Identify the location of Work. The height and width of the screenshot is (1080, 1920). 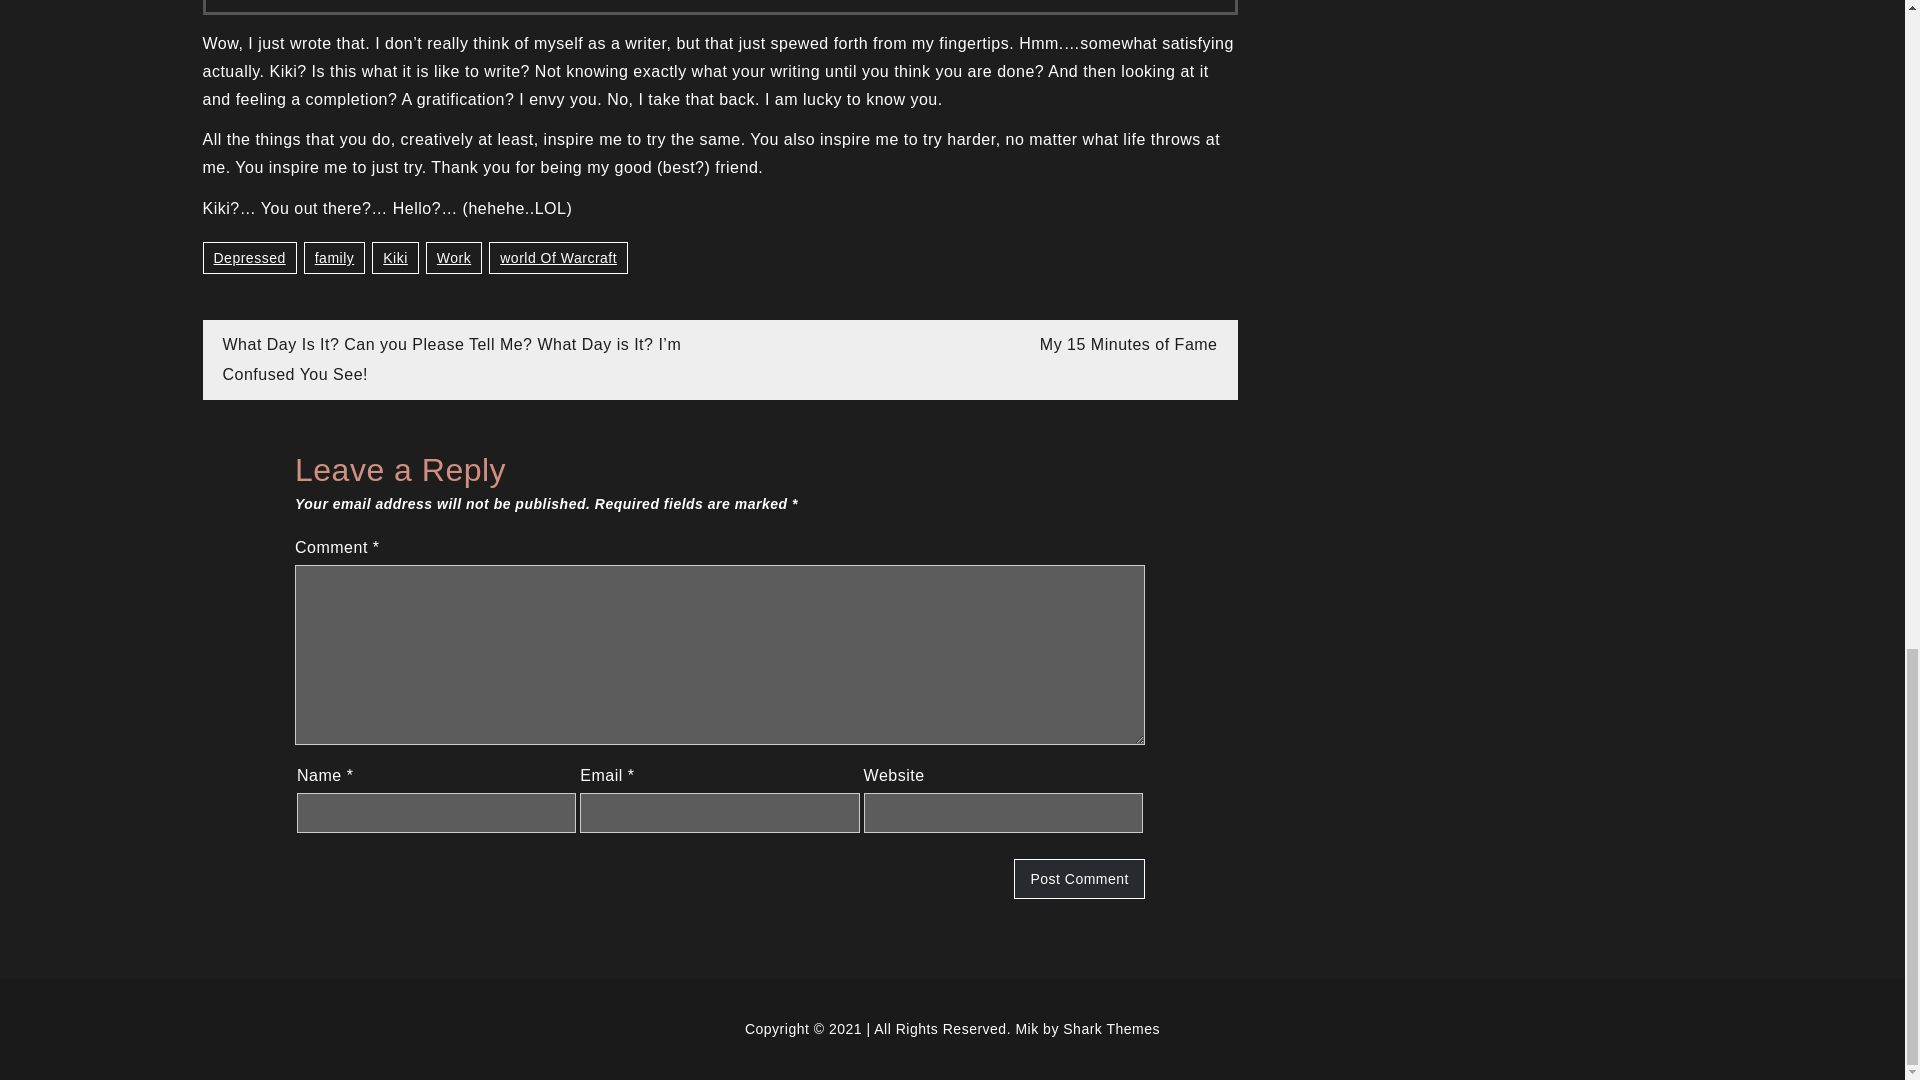
(454, 258).